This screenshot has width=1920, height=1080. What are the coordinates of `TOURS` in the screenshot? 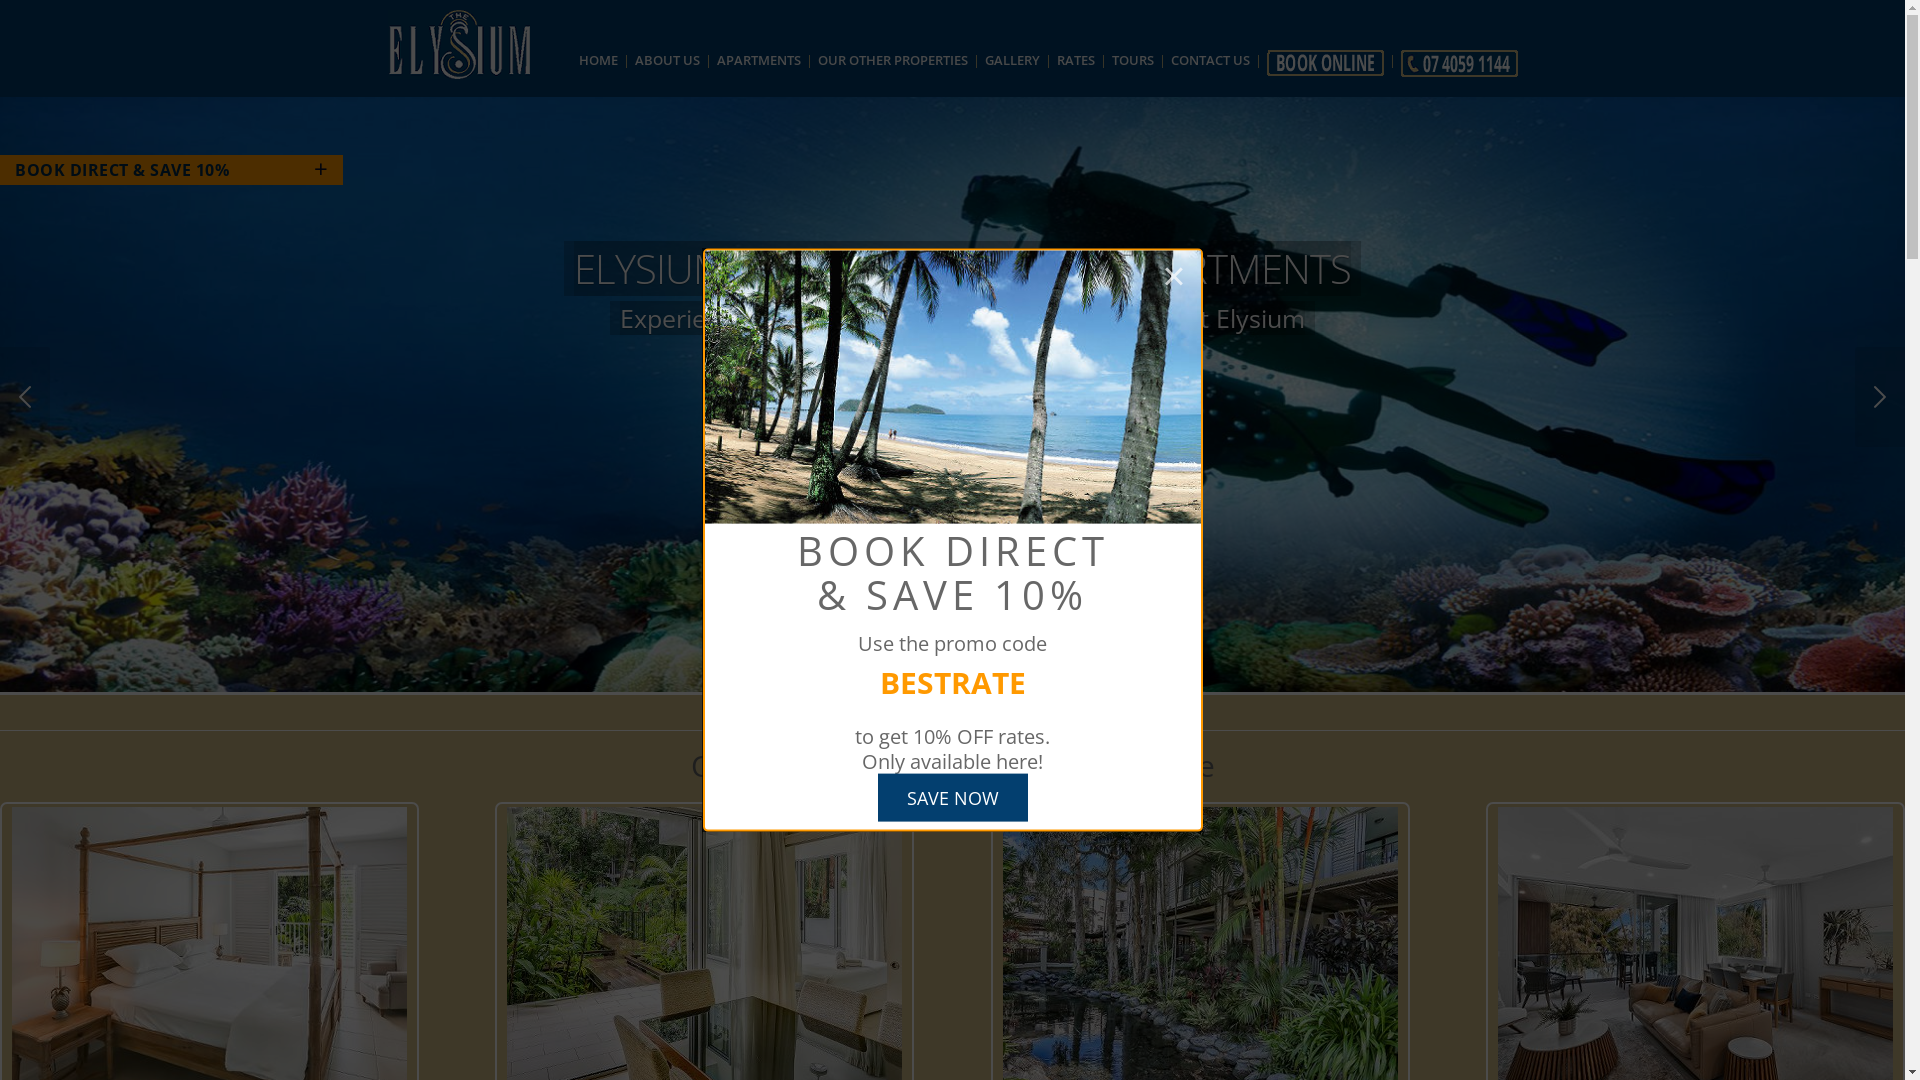 It's located at (1132, 60).